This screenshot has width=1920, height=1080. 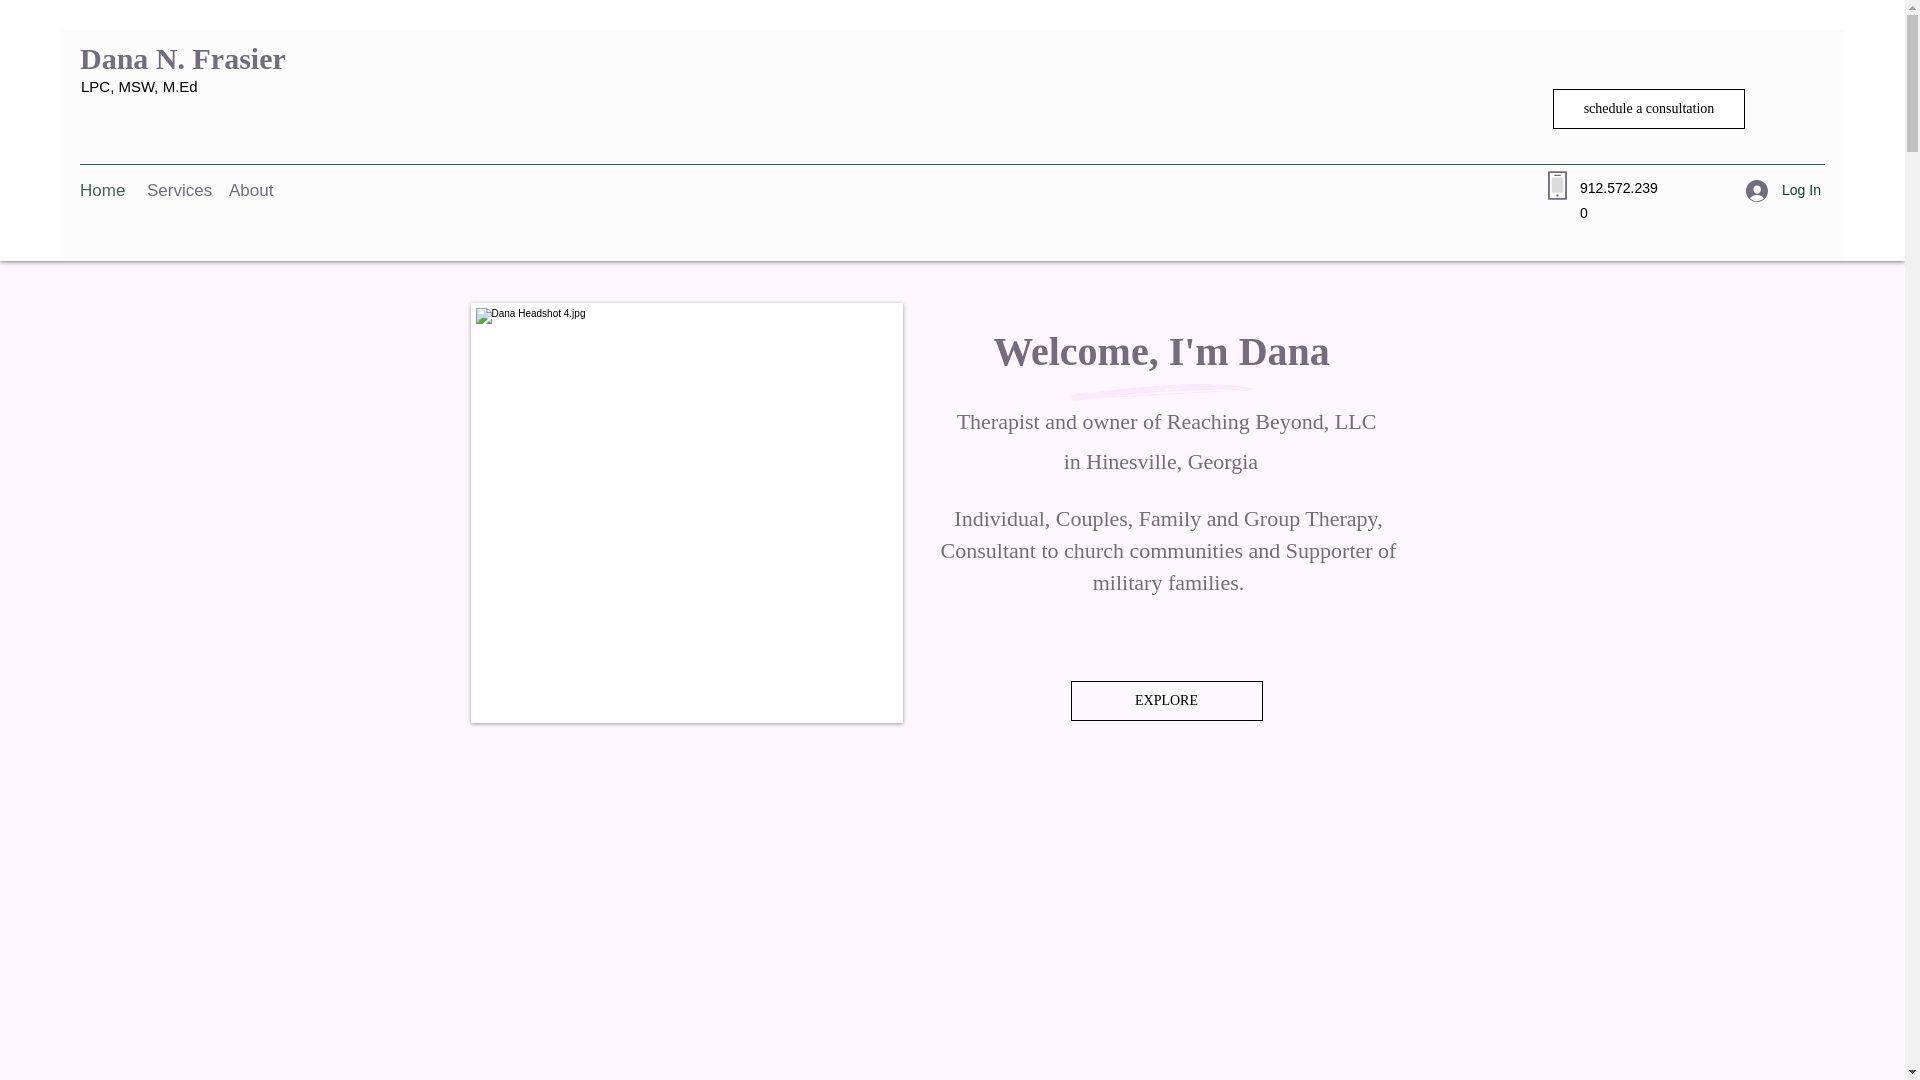 What do you see at coordinates (1776, 190) in the screenshot?
I see `Log In` at bounding box center [1776, 190].